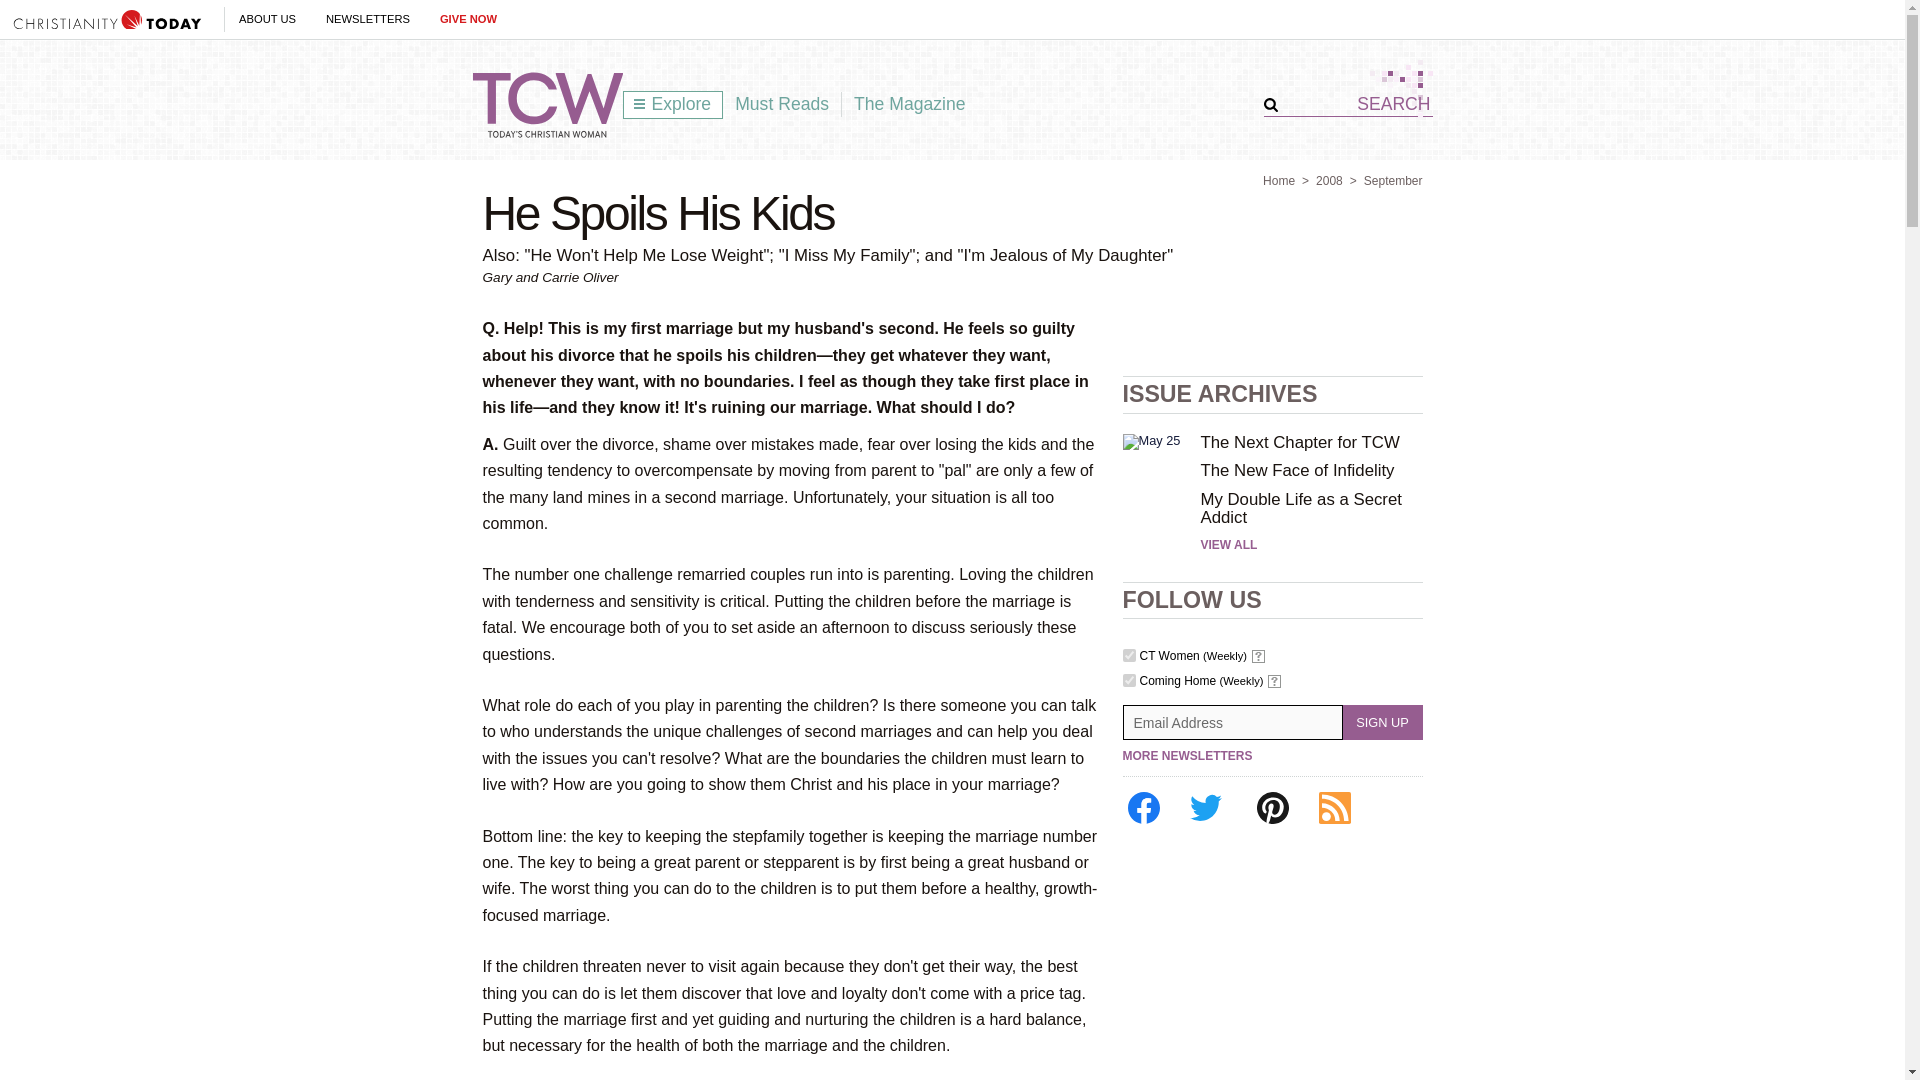  Describe the element at coordinates (547, 105) in the screenshot. I see `Today's Christian Woman` at that location.